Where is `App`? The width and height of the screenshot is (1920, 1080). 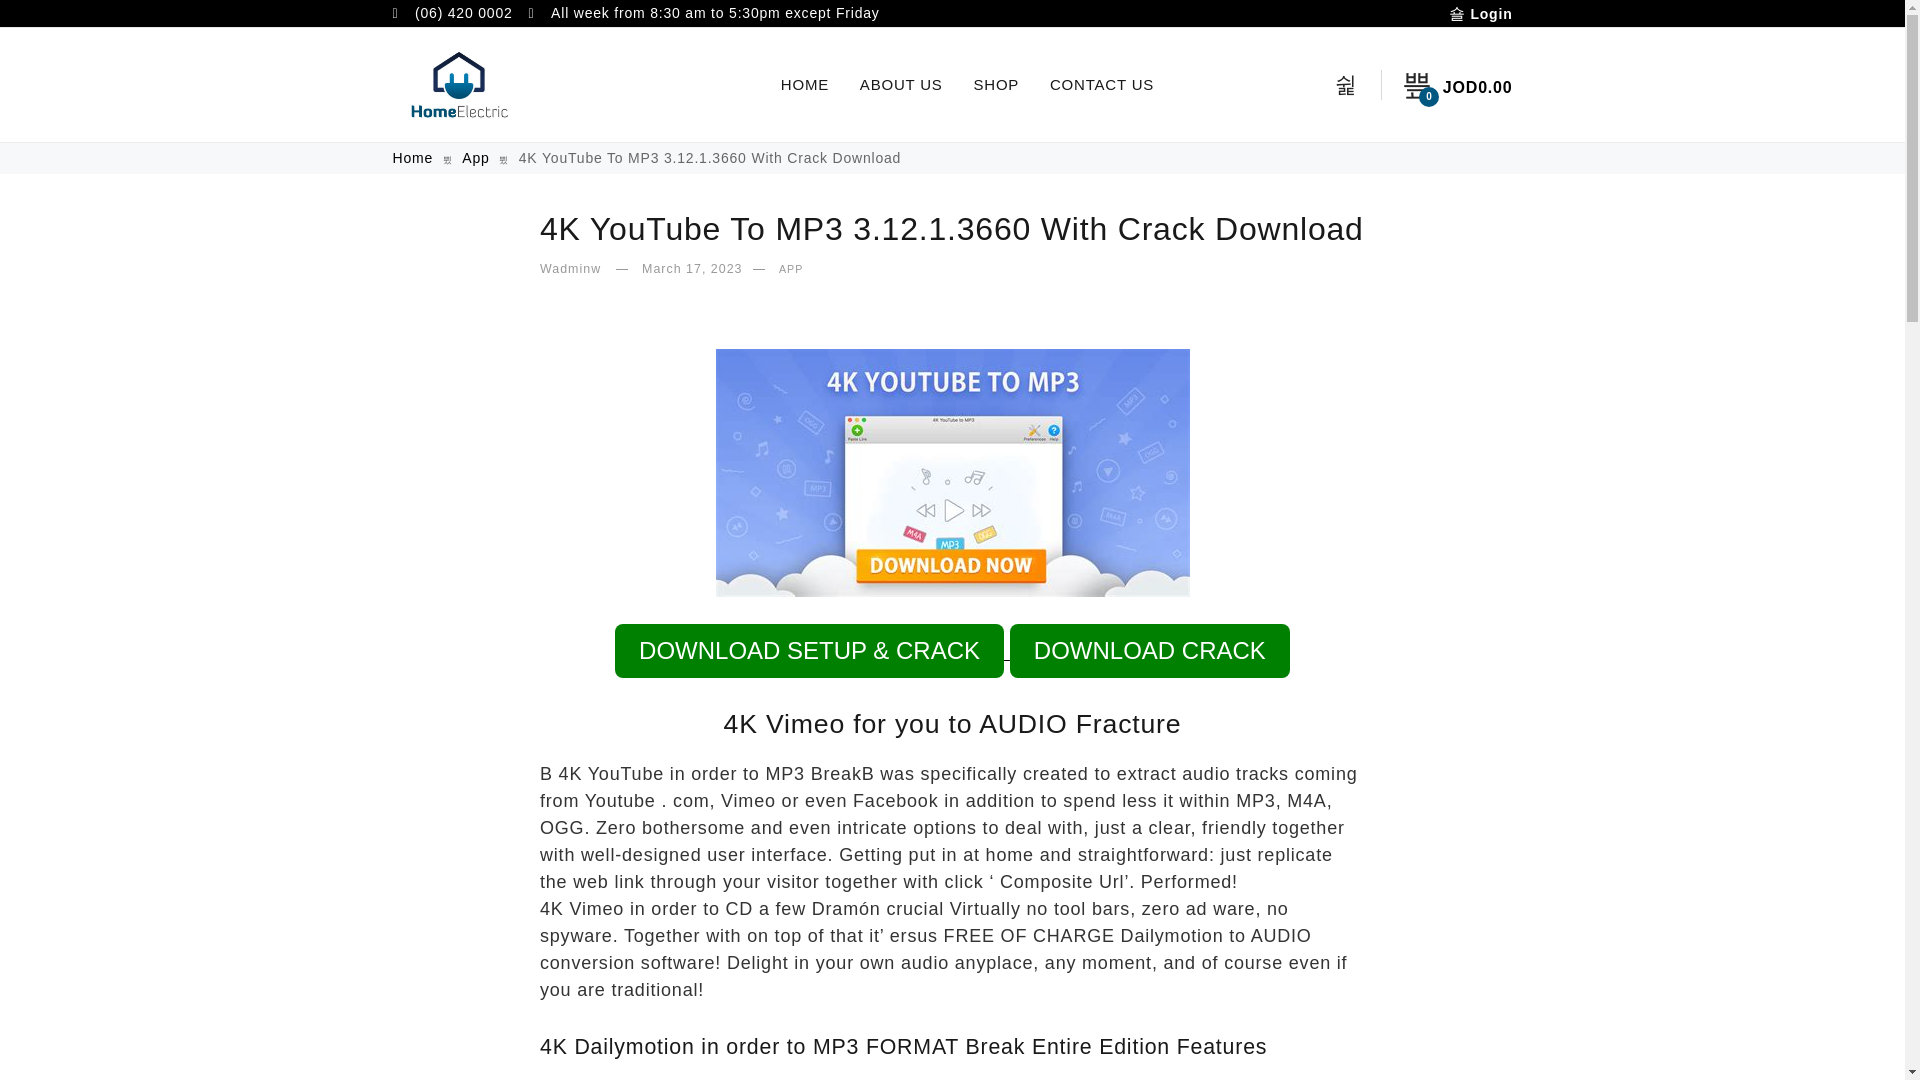
App is located at coordinates (476, 158).